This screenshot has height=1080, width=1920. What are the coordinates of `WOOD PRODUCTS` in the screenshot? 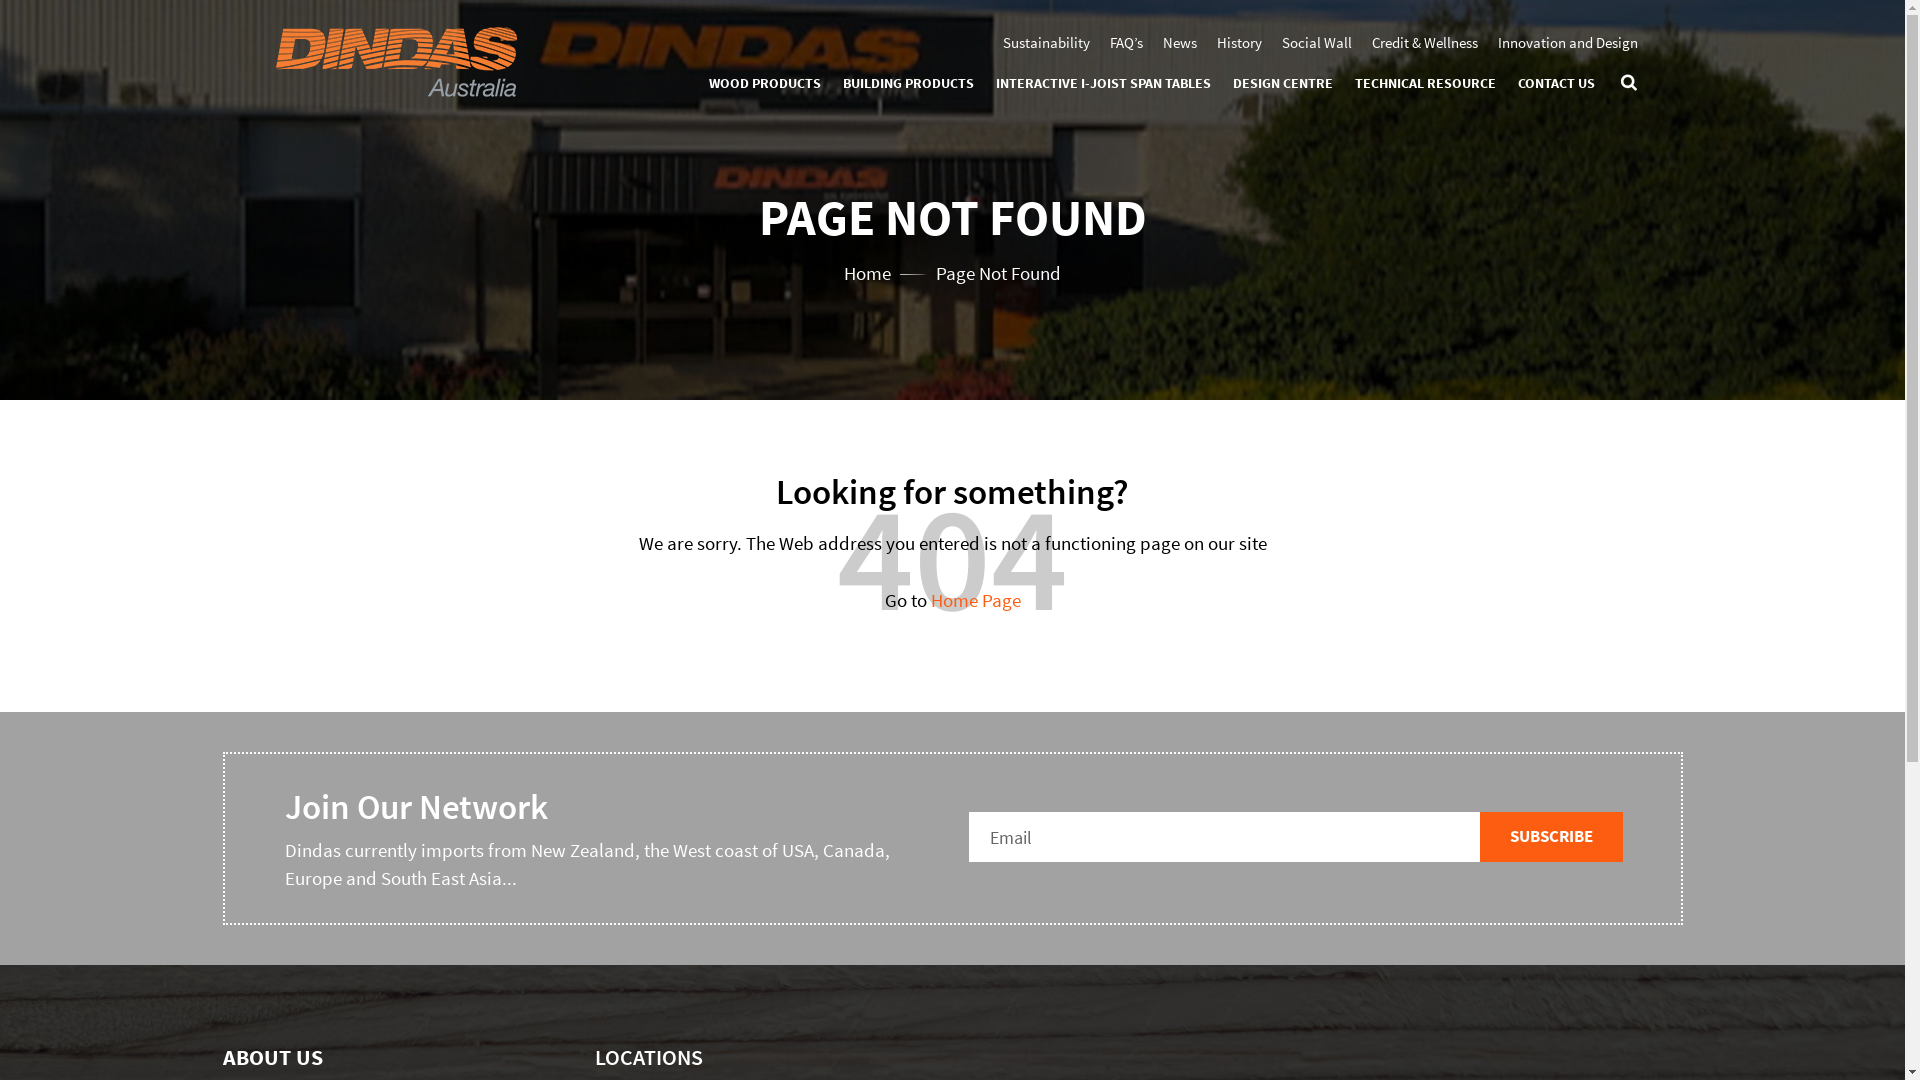 It's located at (764, 84).